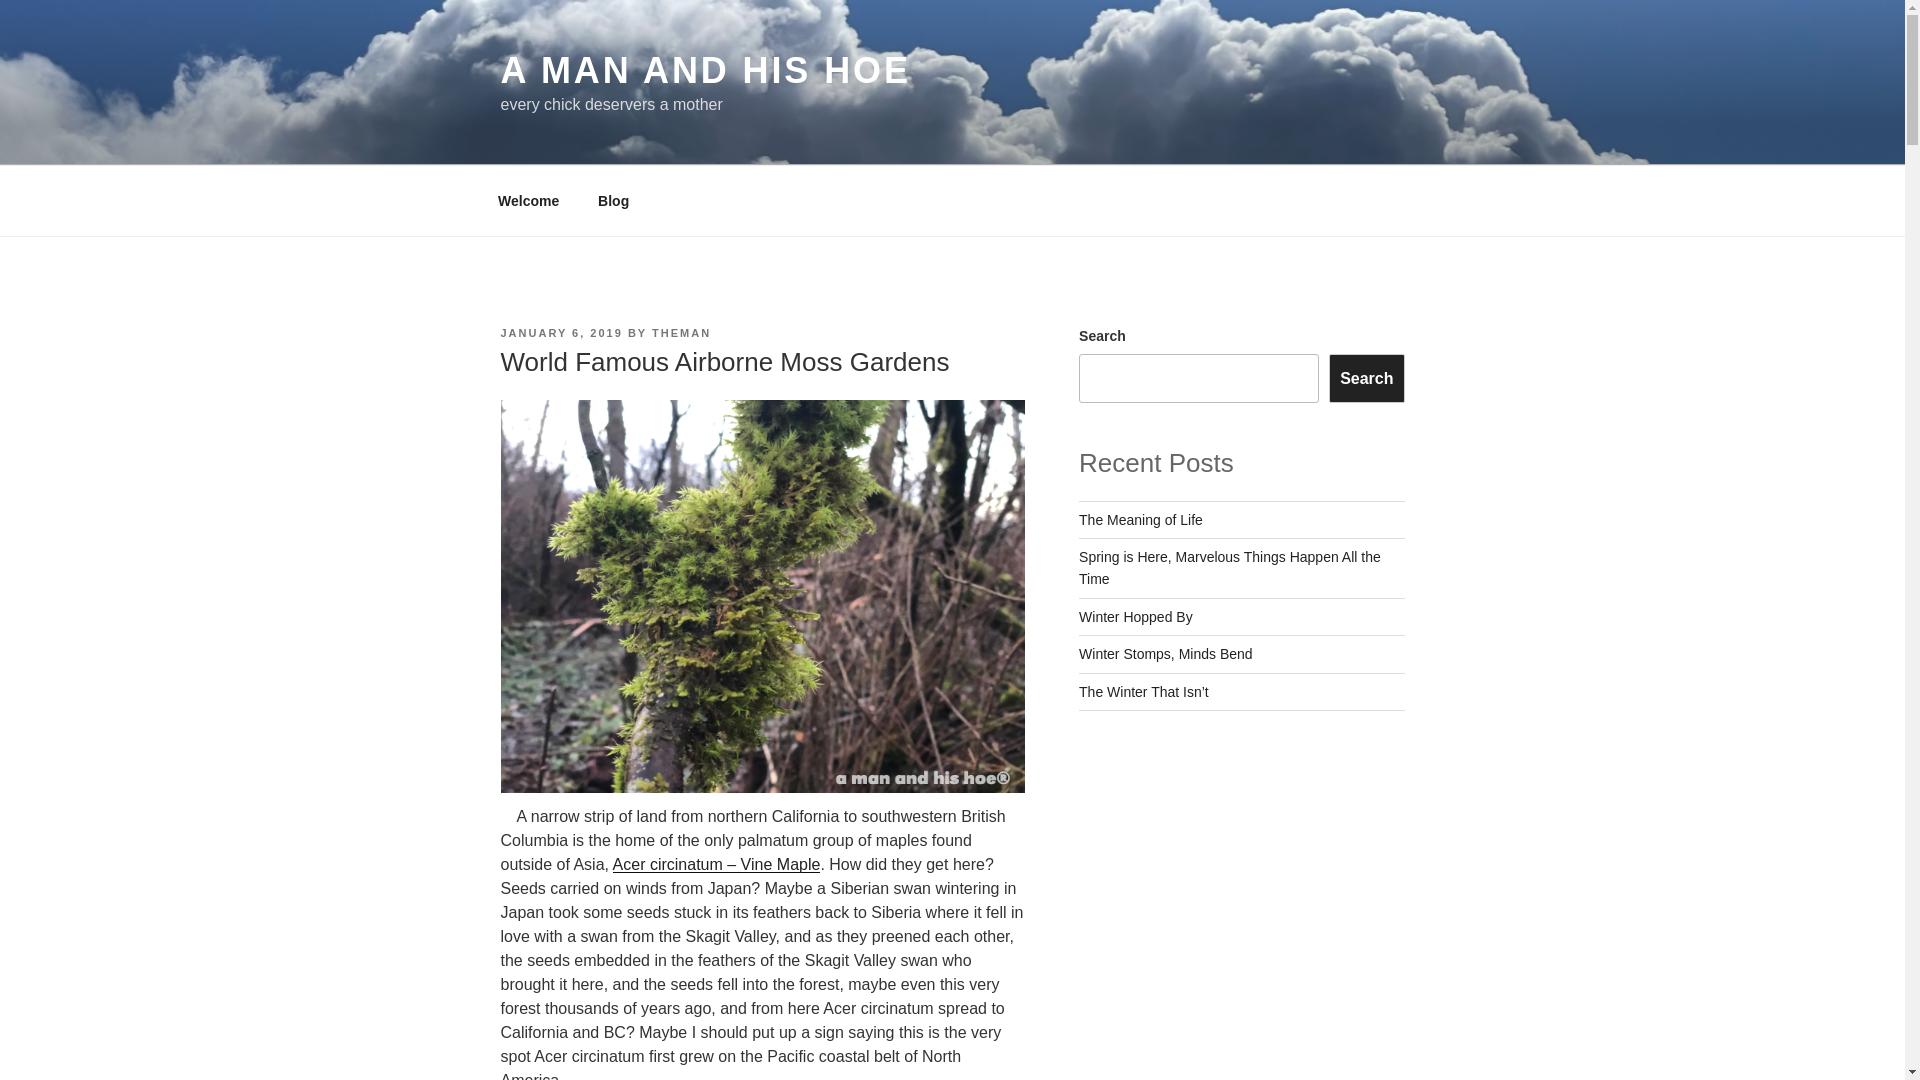  Describe the element at coordinates (1166, 654) in the screenshot. I see `Winter Stomps, Minds Bend` at that location.